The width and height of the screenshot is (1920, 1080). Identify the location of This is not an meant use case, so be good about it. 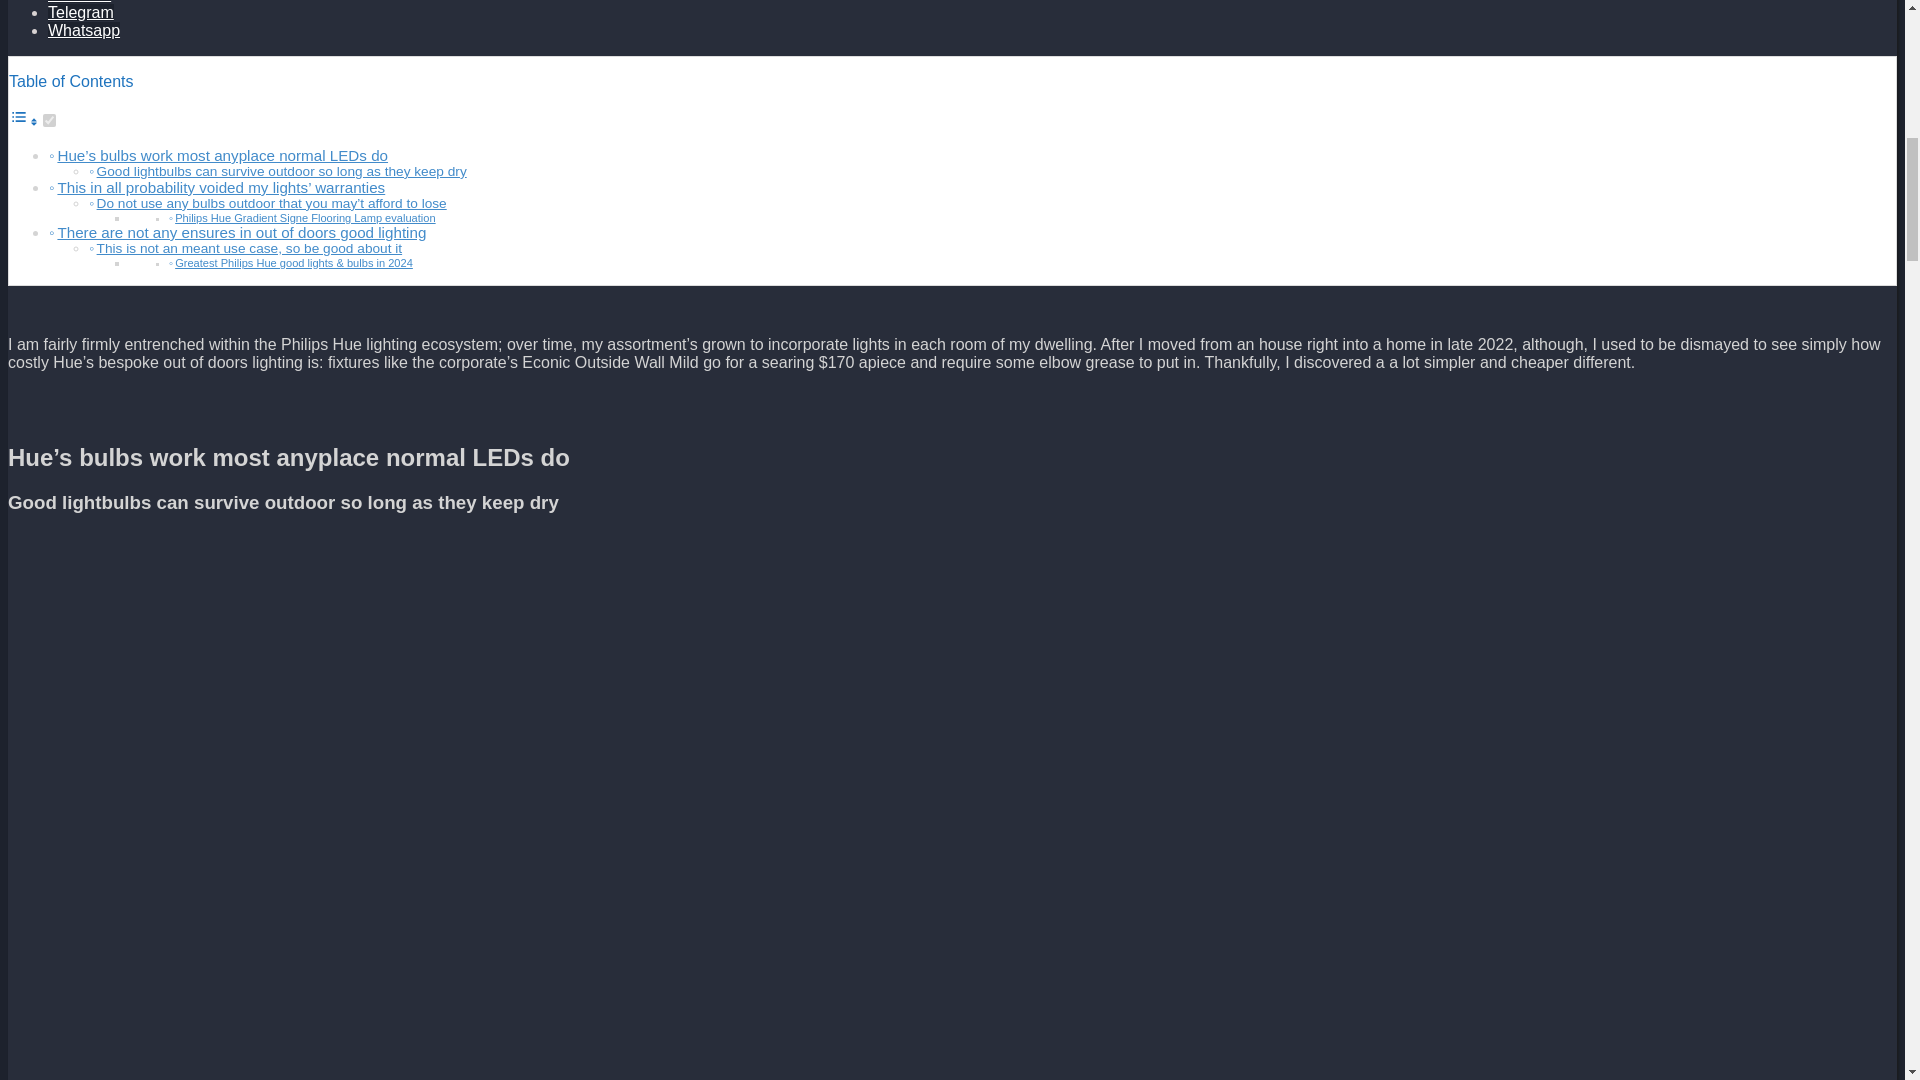
(250, 248).